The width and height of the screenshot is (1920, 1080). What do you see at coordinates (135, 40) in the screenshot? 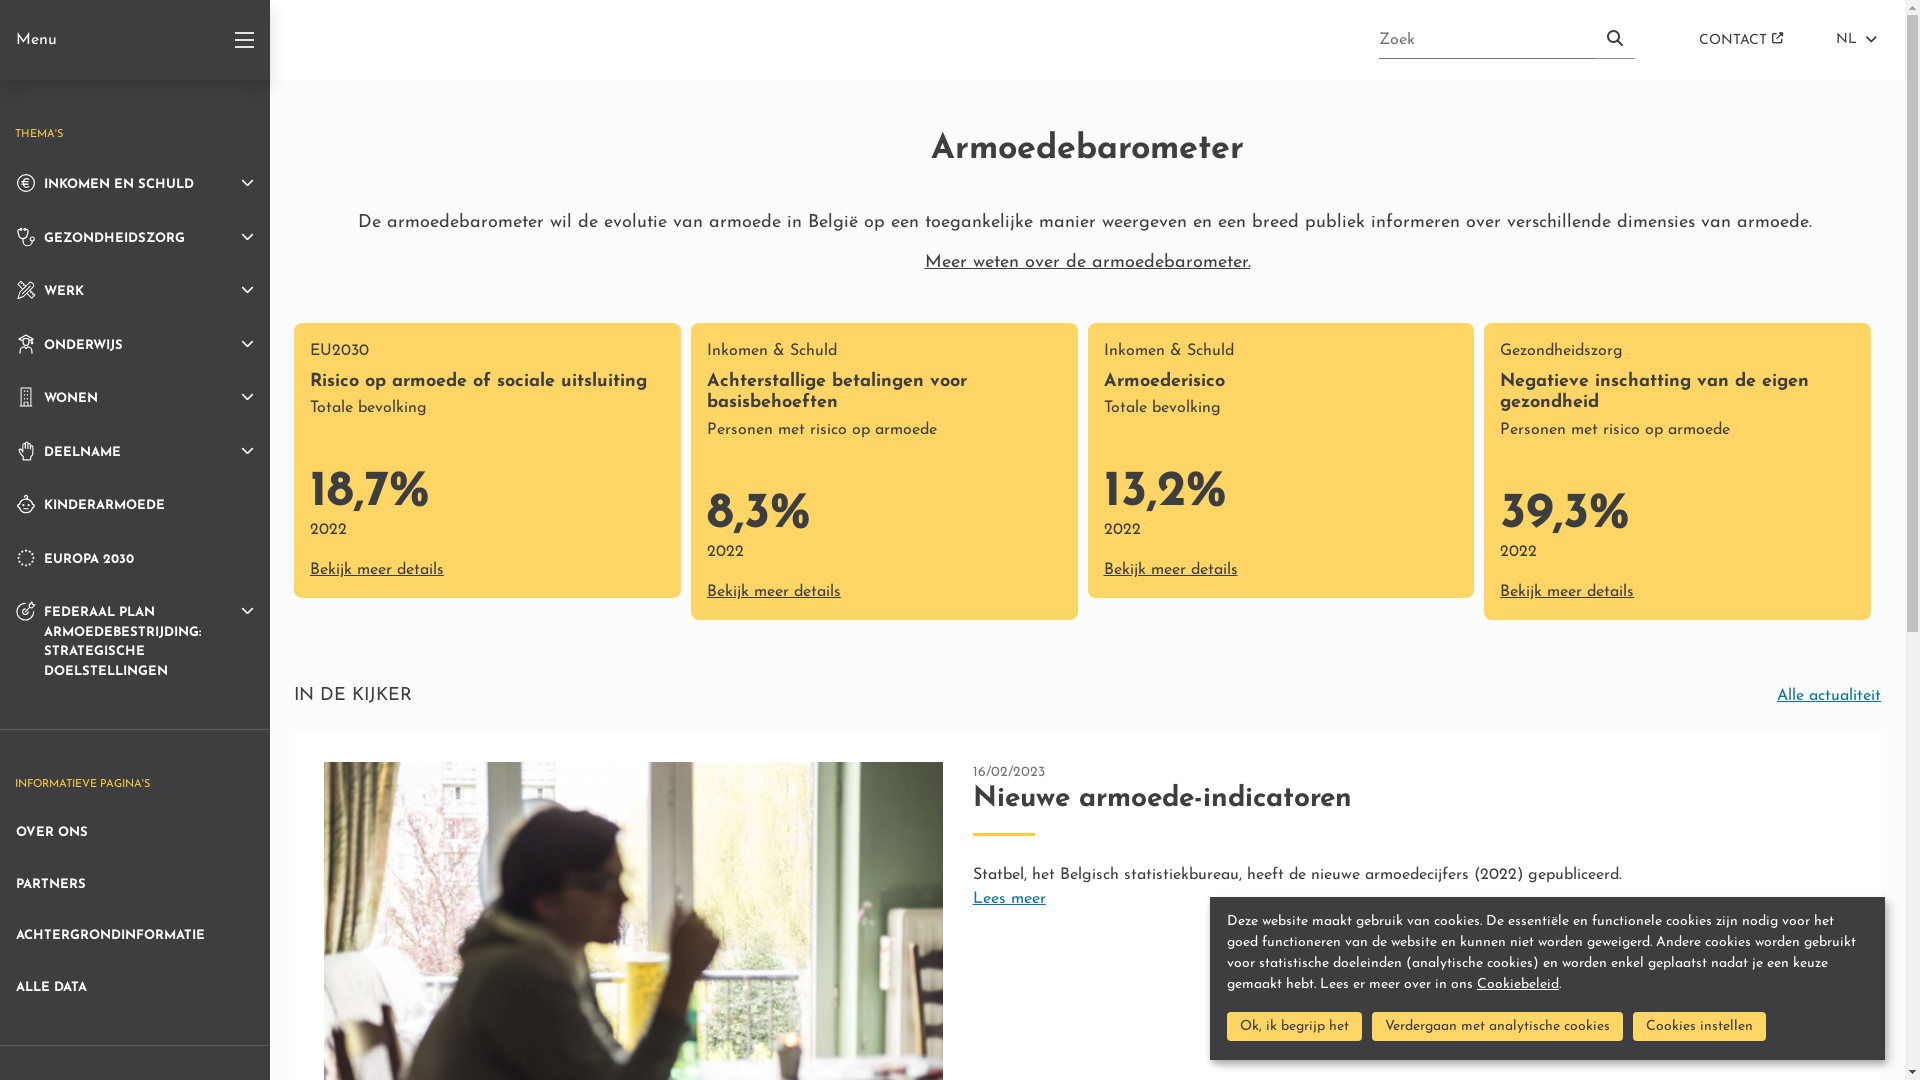
I see `Menu` at bounding box center [135, 40].